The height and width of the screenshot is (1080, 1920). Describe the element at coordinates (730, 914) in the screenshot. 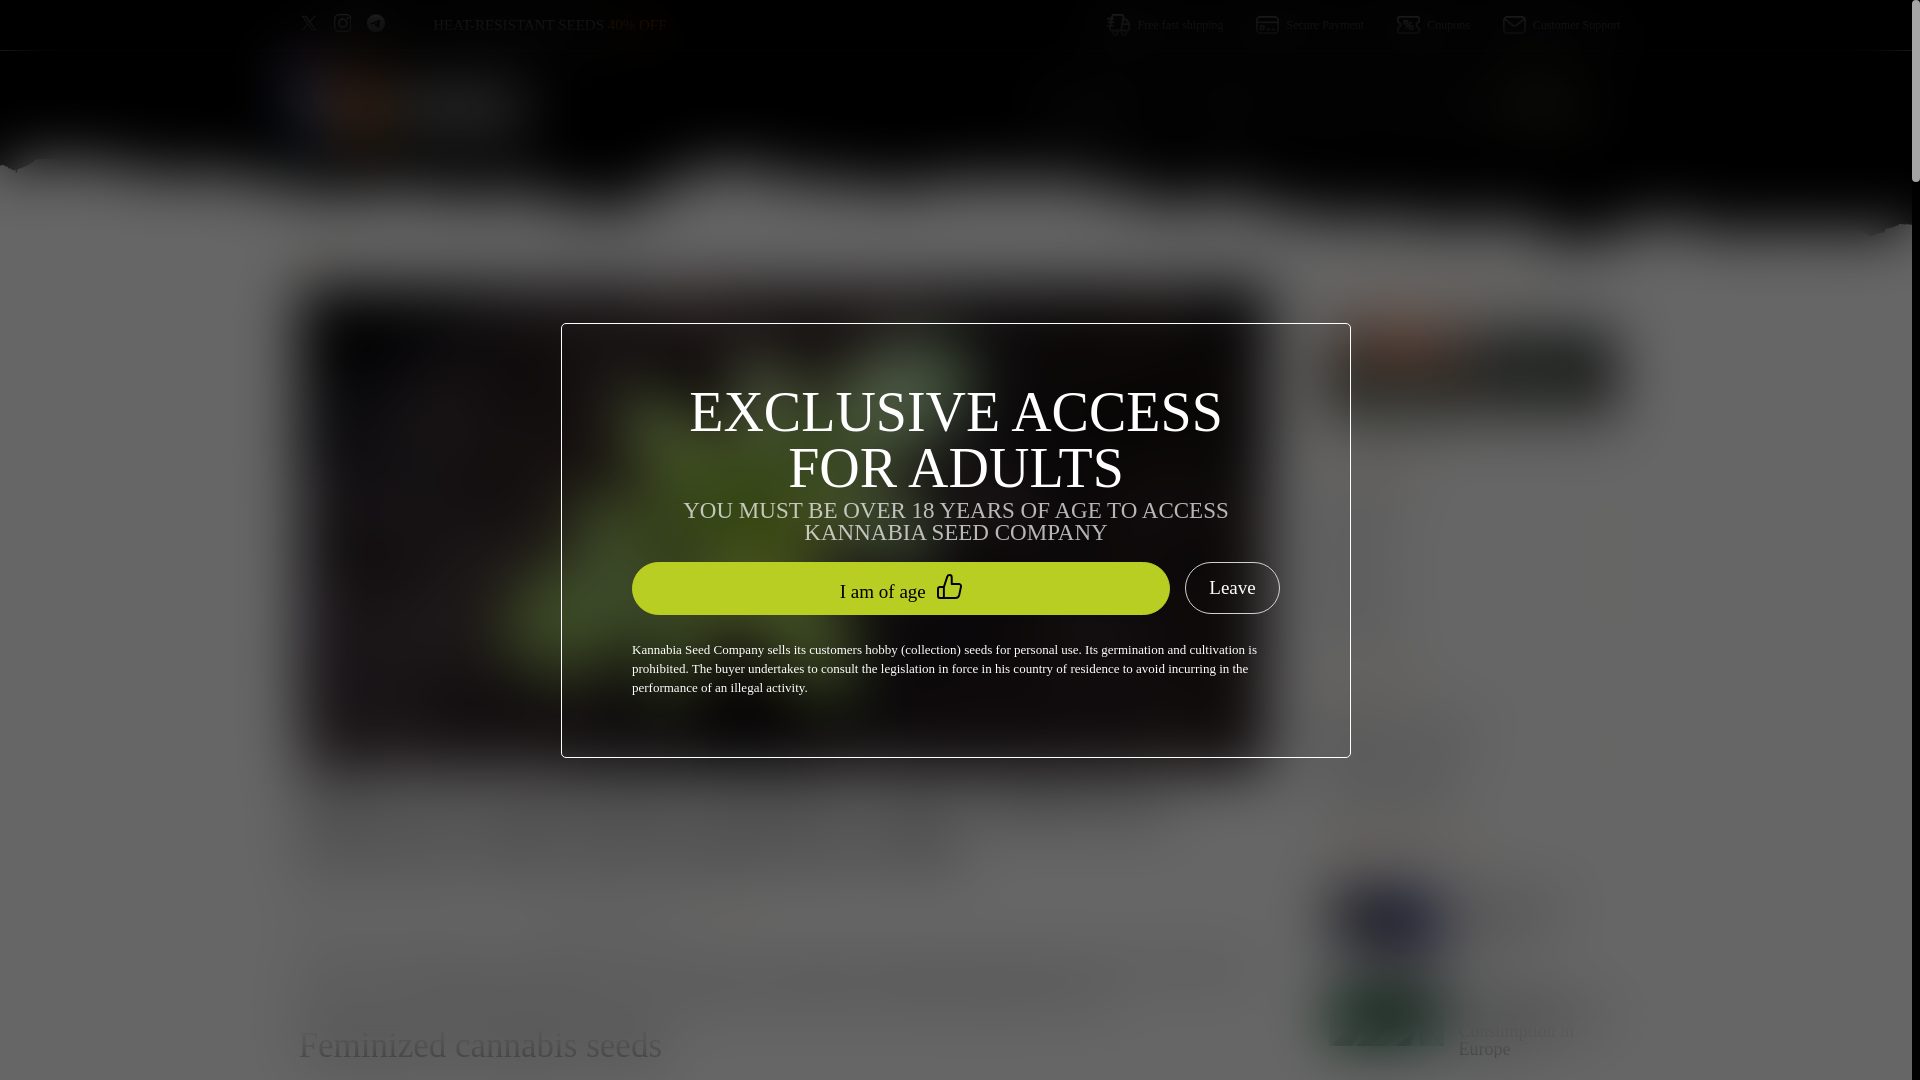

I see `Grow` at that location.